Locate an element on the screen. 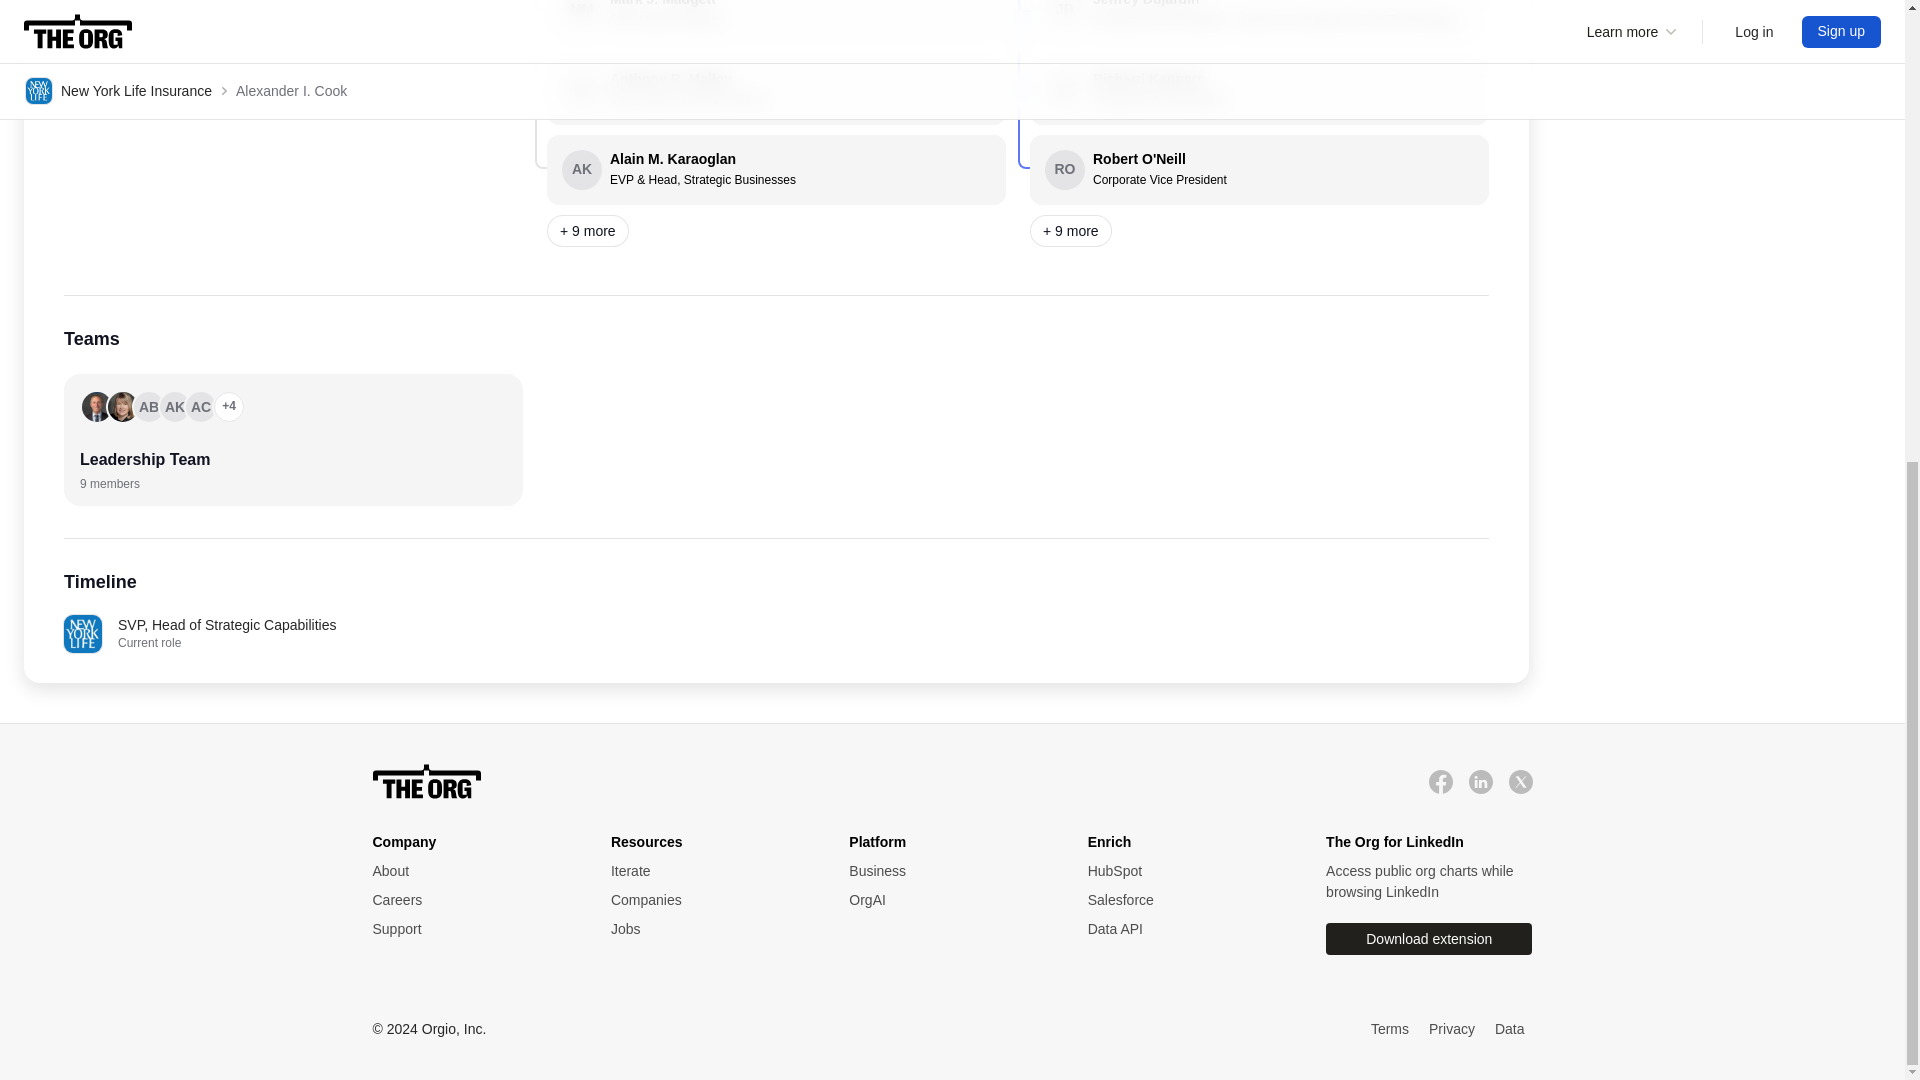  Facebook is located at coordinates (776, 90).